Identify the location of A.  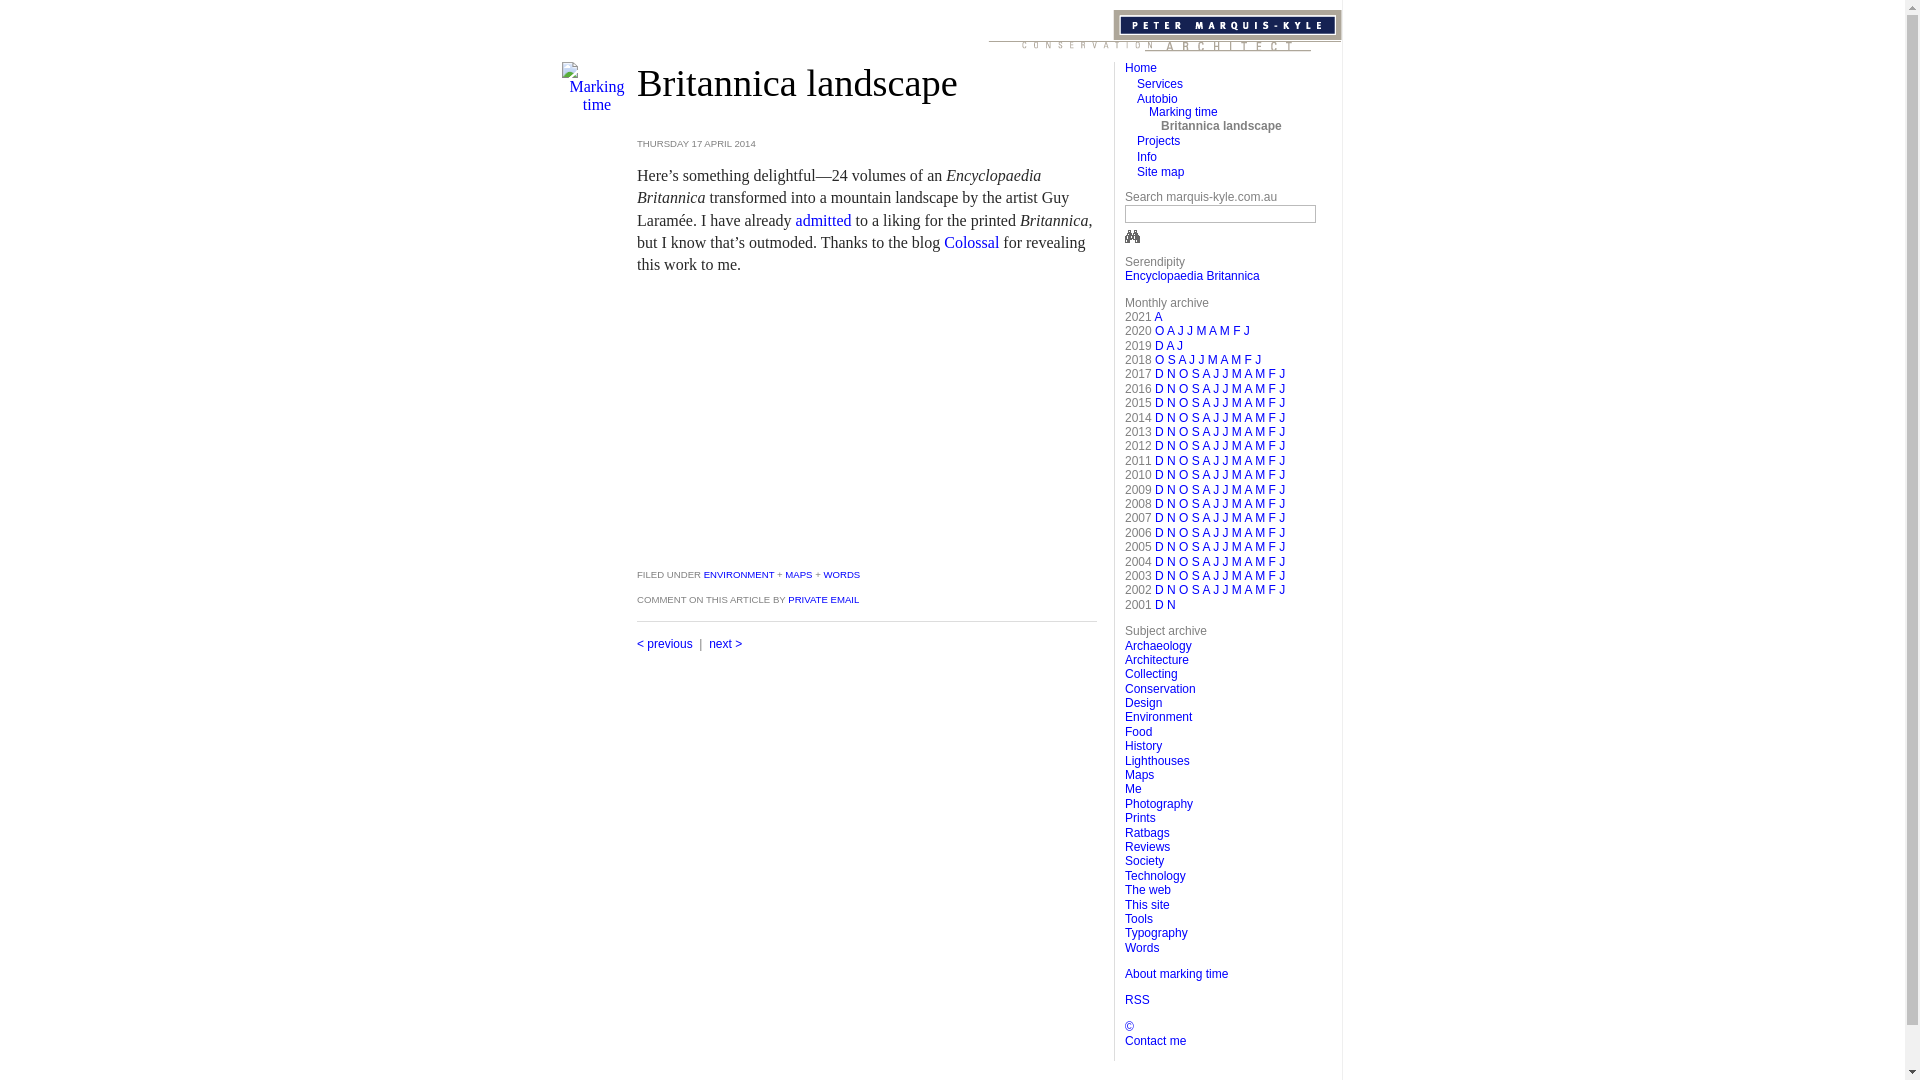
(1248, 533).